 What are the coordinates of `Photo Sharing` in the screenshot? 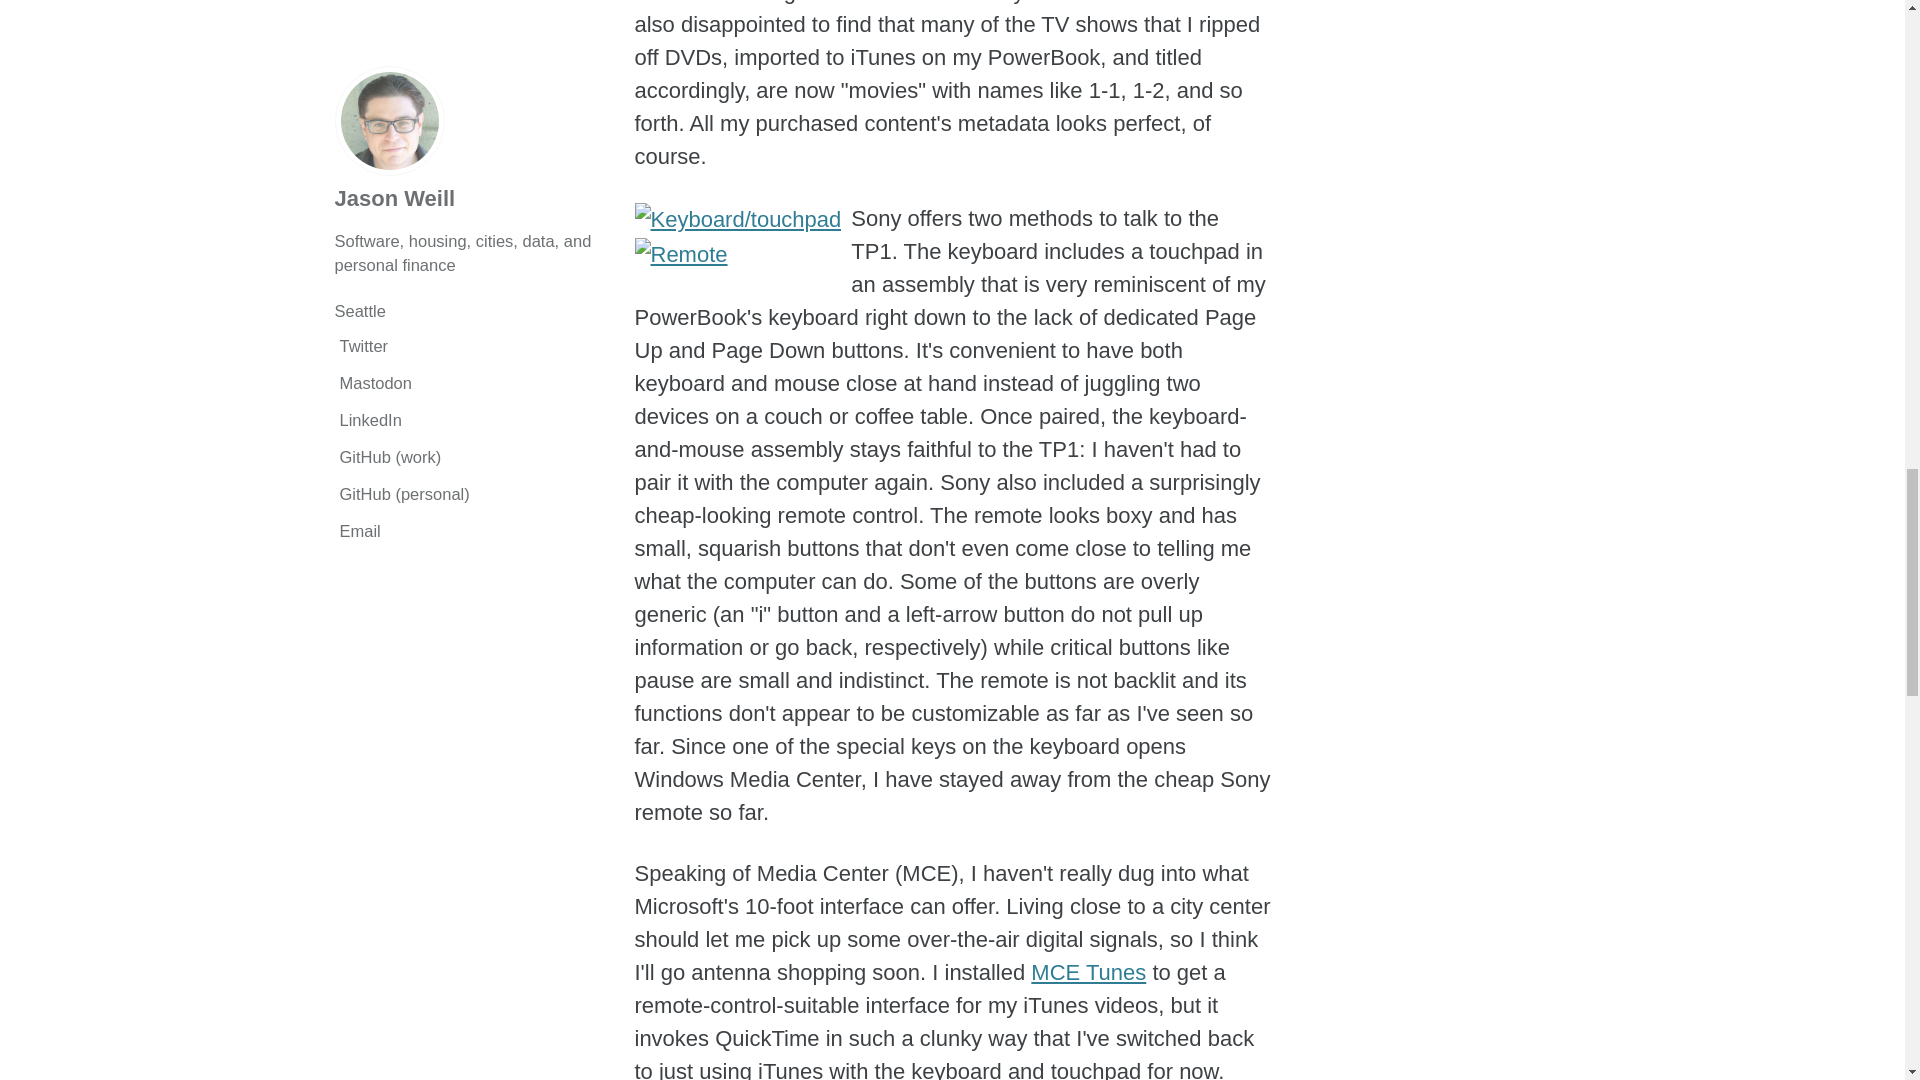 It's located at (680, 252).